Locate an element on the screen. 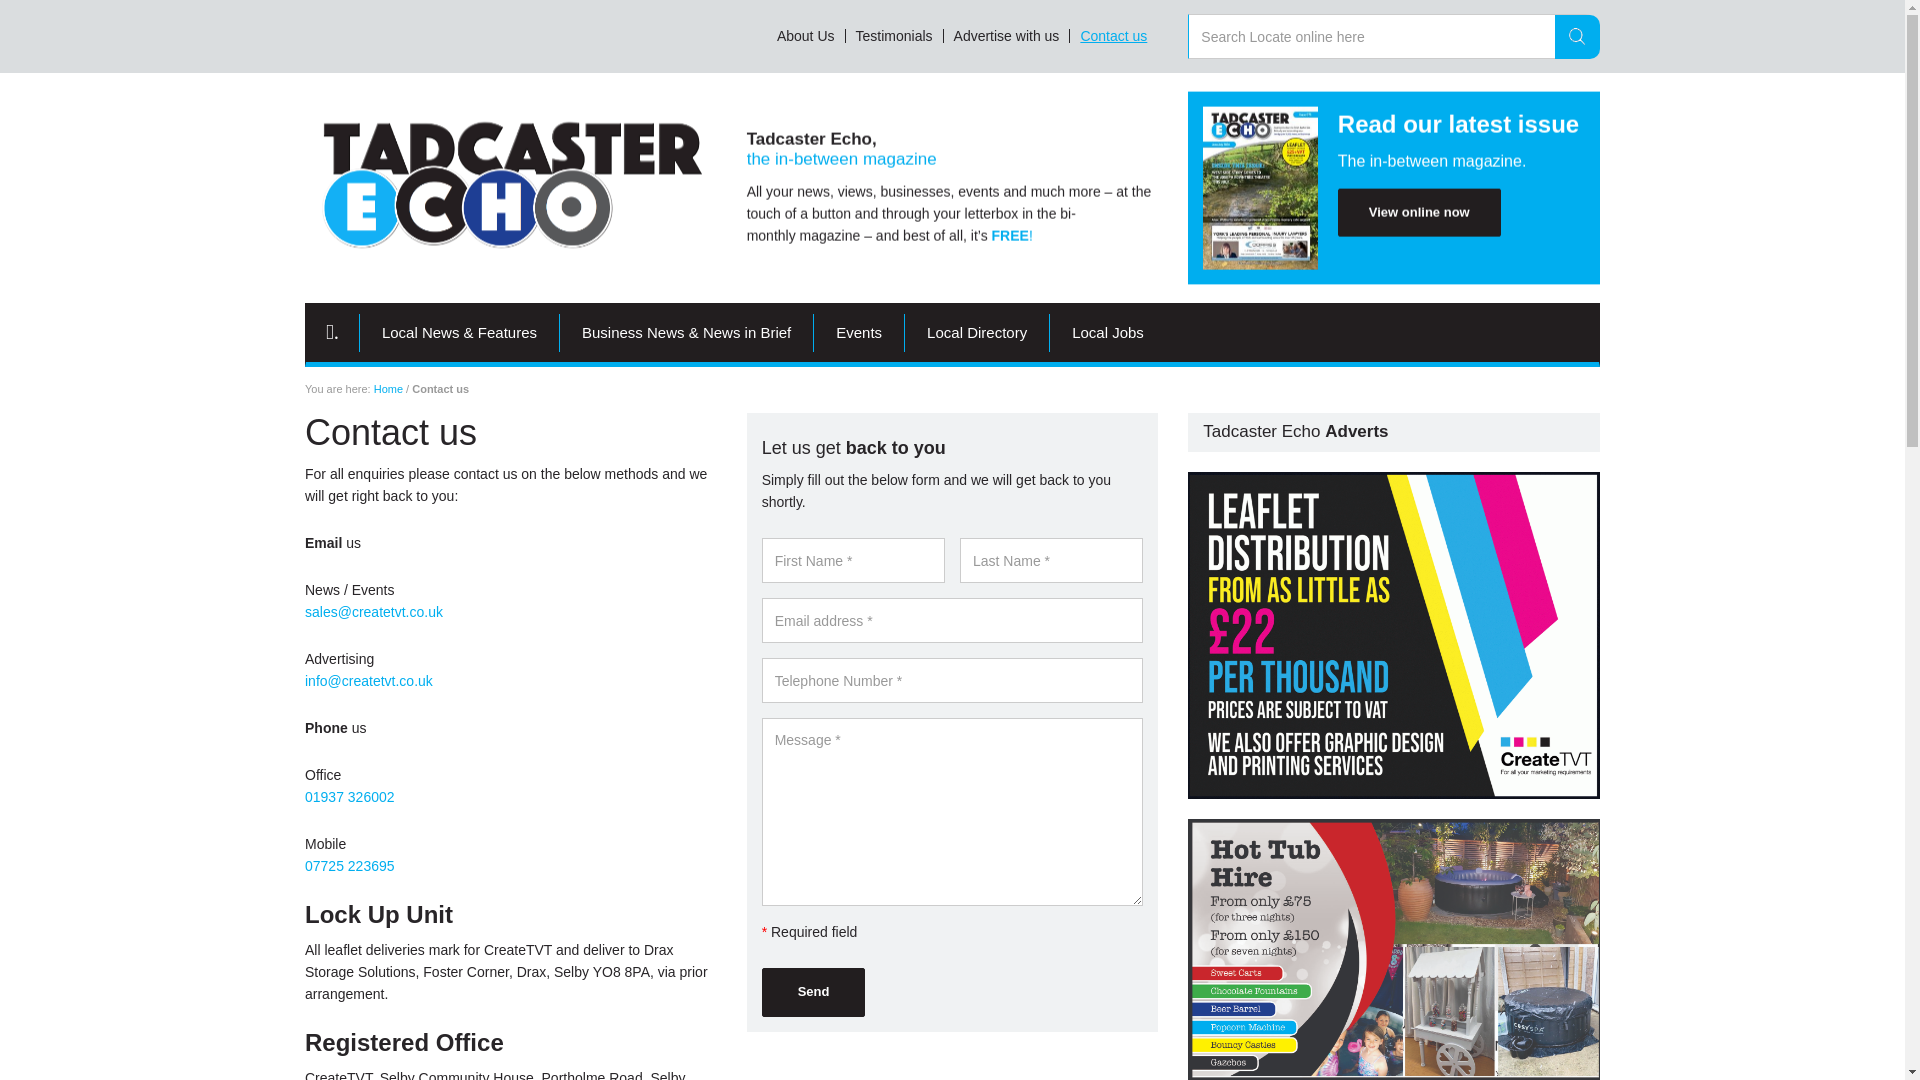 Image resolution: width=1920 pixels, height=1080 pixels. Local Jobs is located at coordinates (1108, 333).